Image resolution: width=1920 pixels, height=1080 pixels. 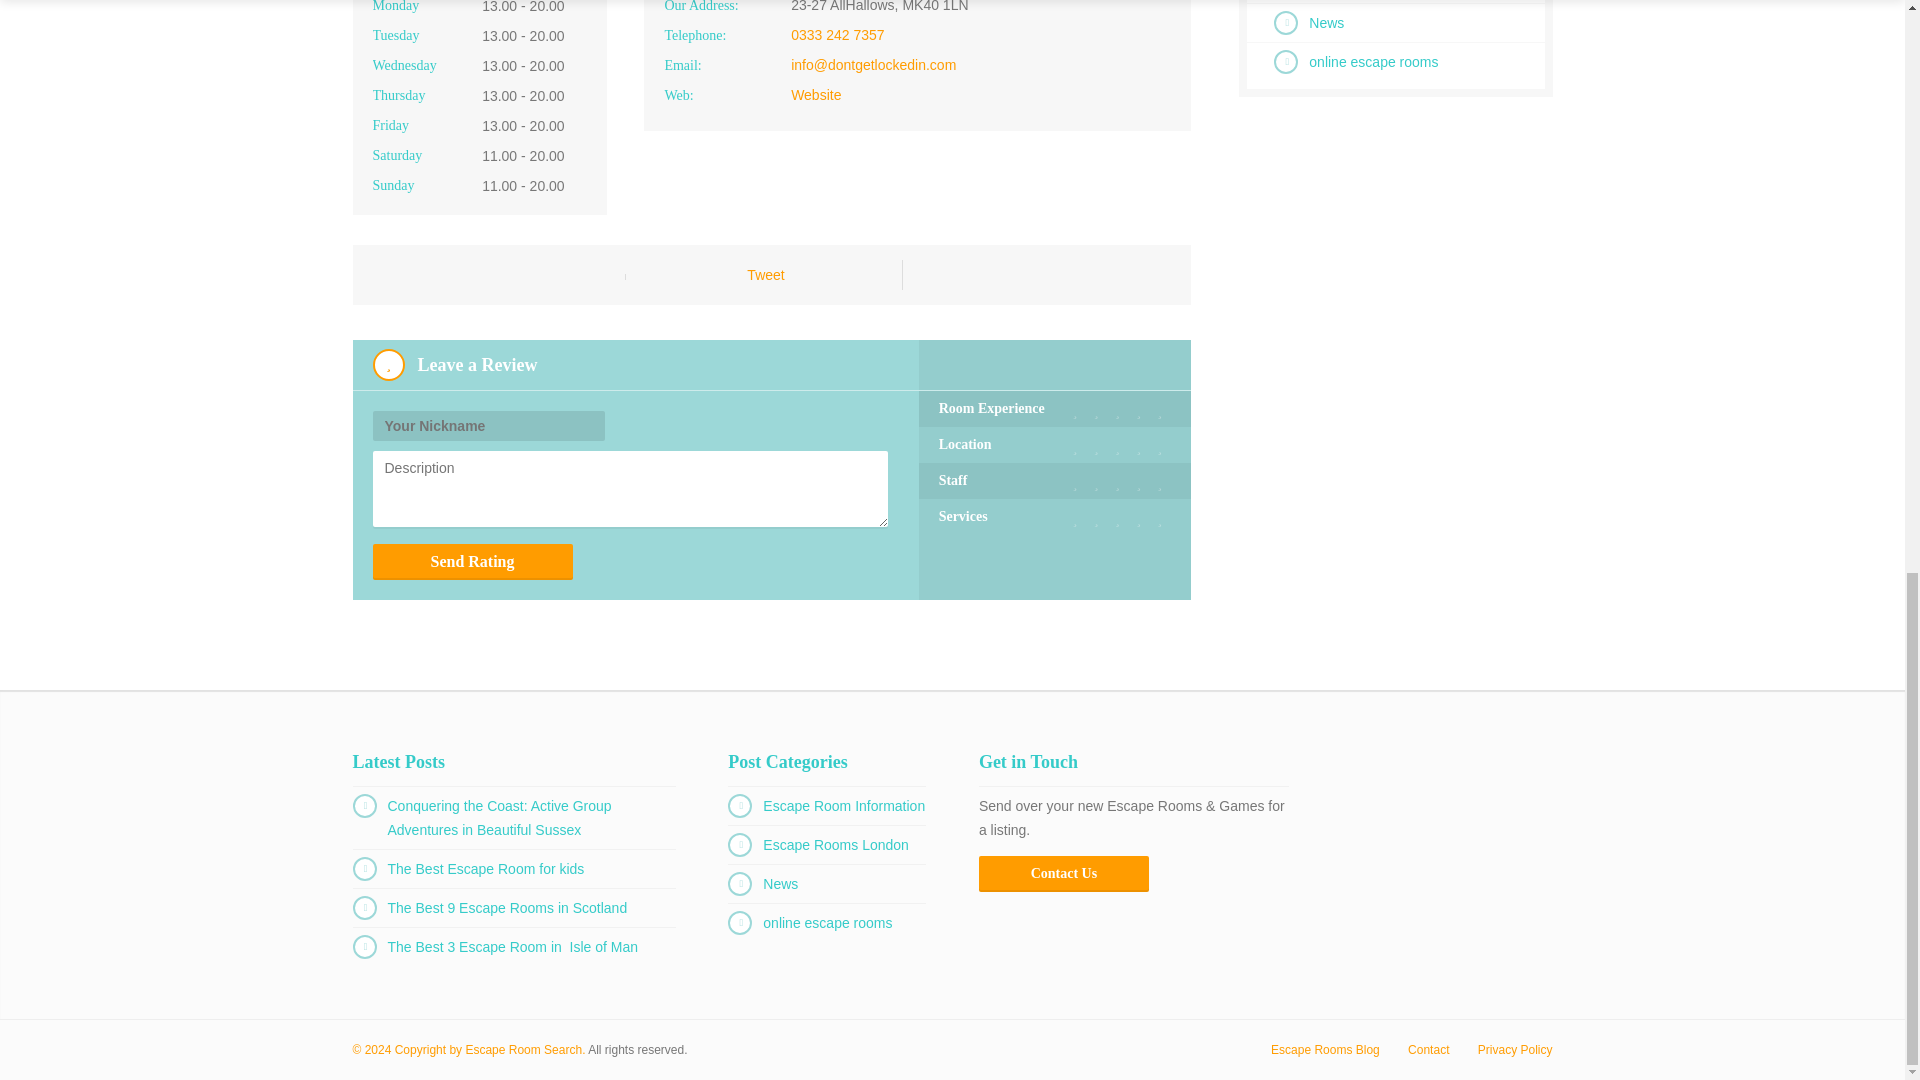 What do you see at coordinates (486, 868) in the screenshot?
I see `The Best Escape Room for kids` at bounding box center [486, 868].